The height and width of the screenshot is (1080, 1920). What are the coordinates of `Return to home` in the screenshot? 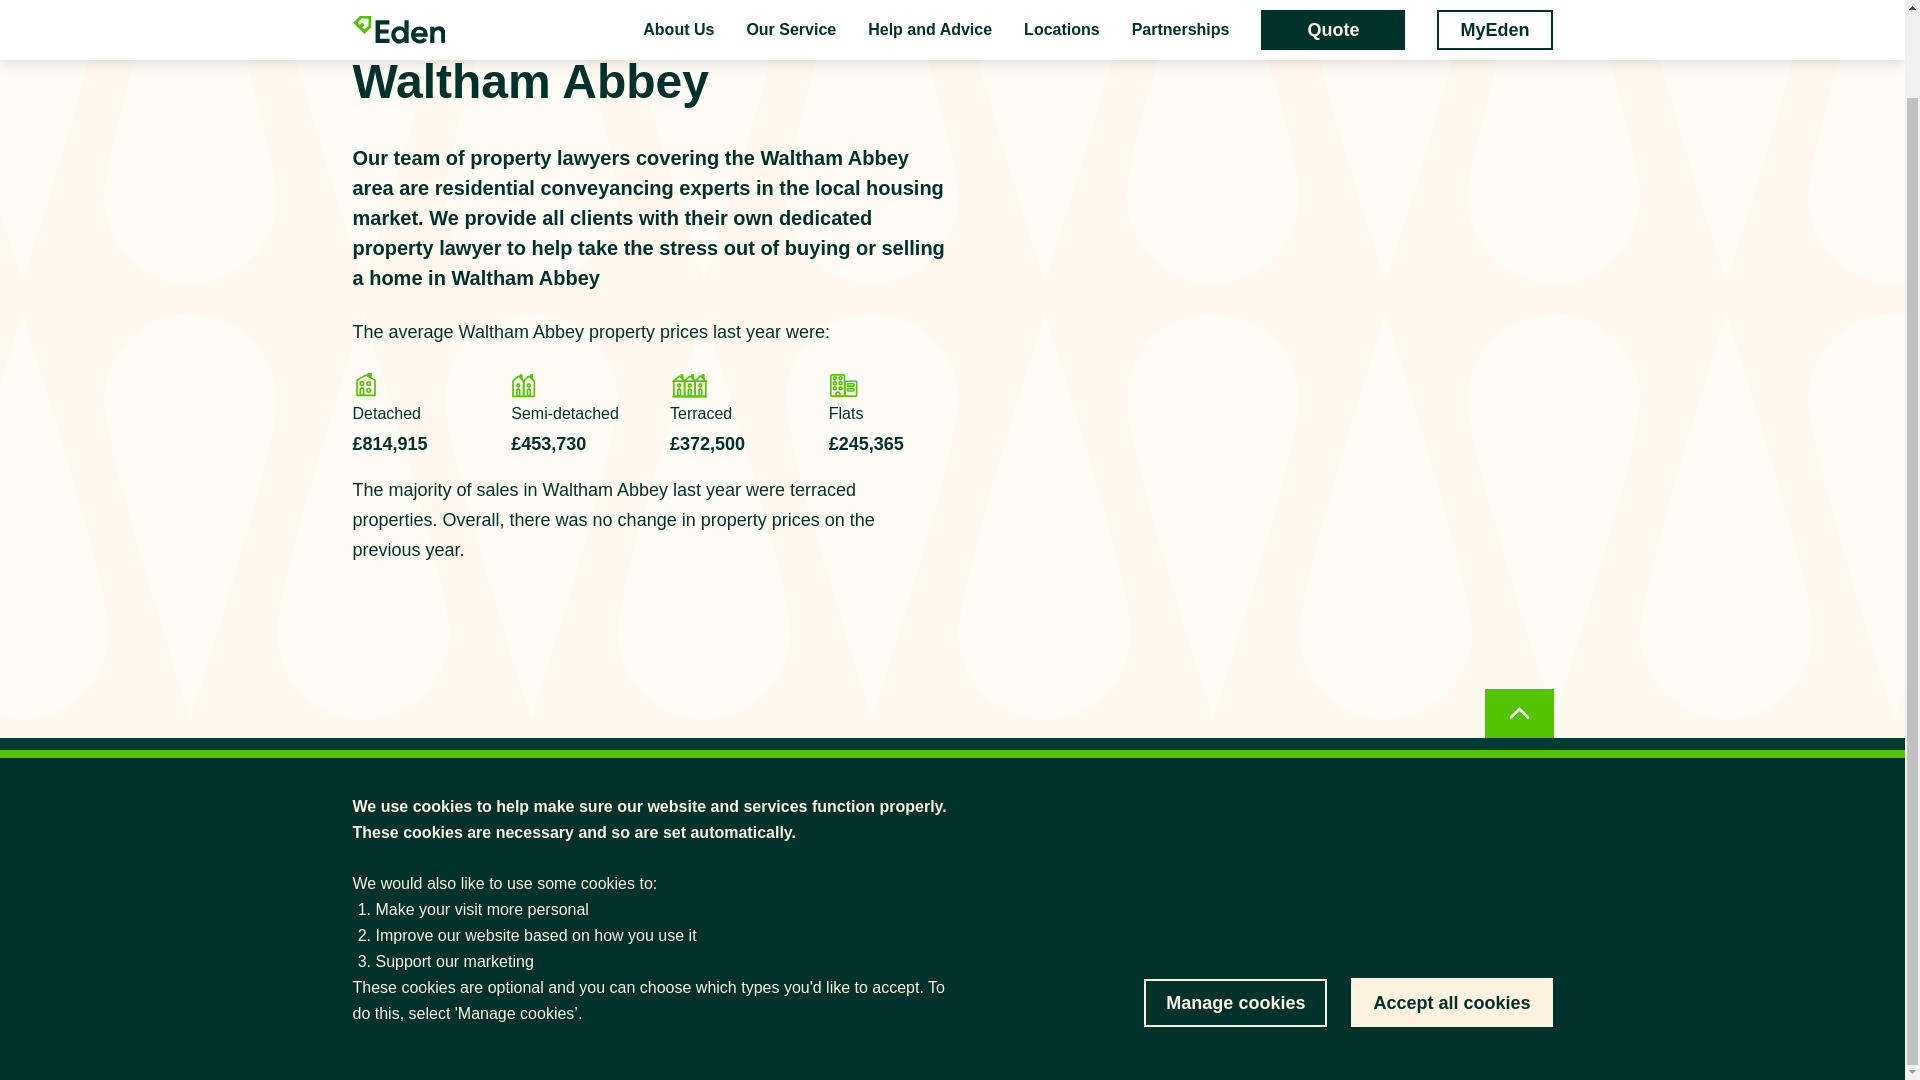 It's located at (402, 789).